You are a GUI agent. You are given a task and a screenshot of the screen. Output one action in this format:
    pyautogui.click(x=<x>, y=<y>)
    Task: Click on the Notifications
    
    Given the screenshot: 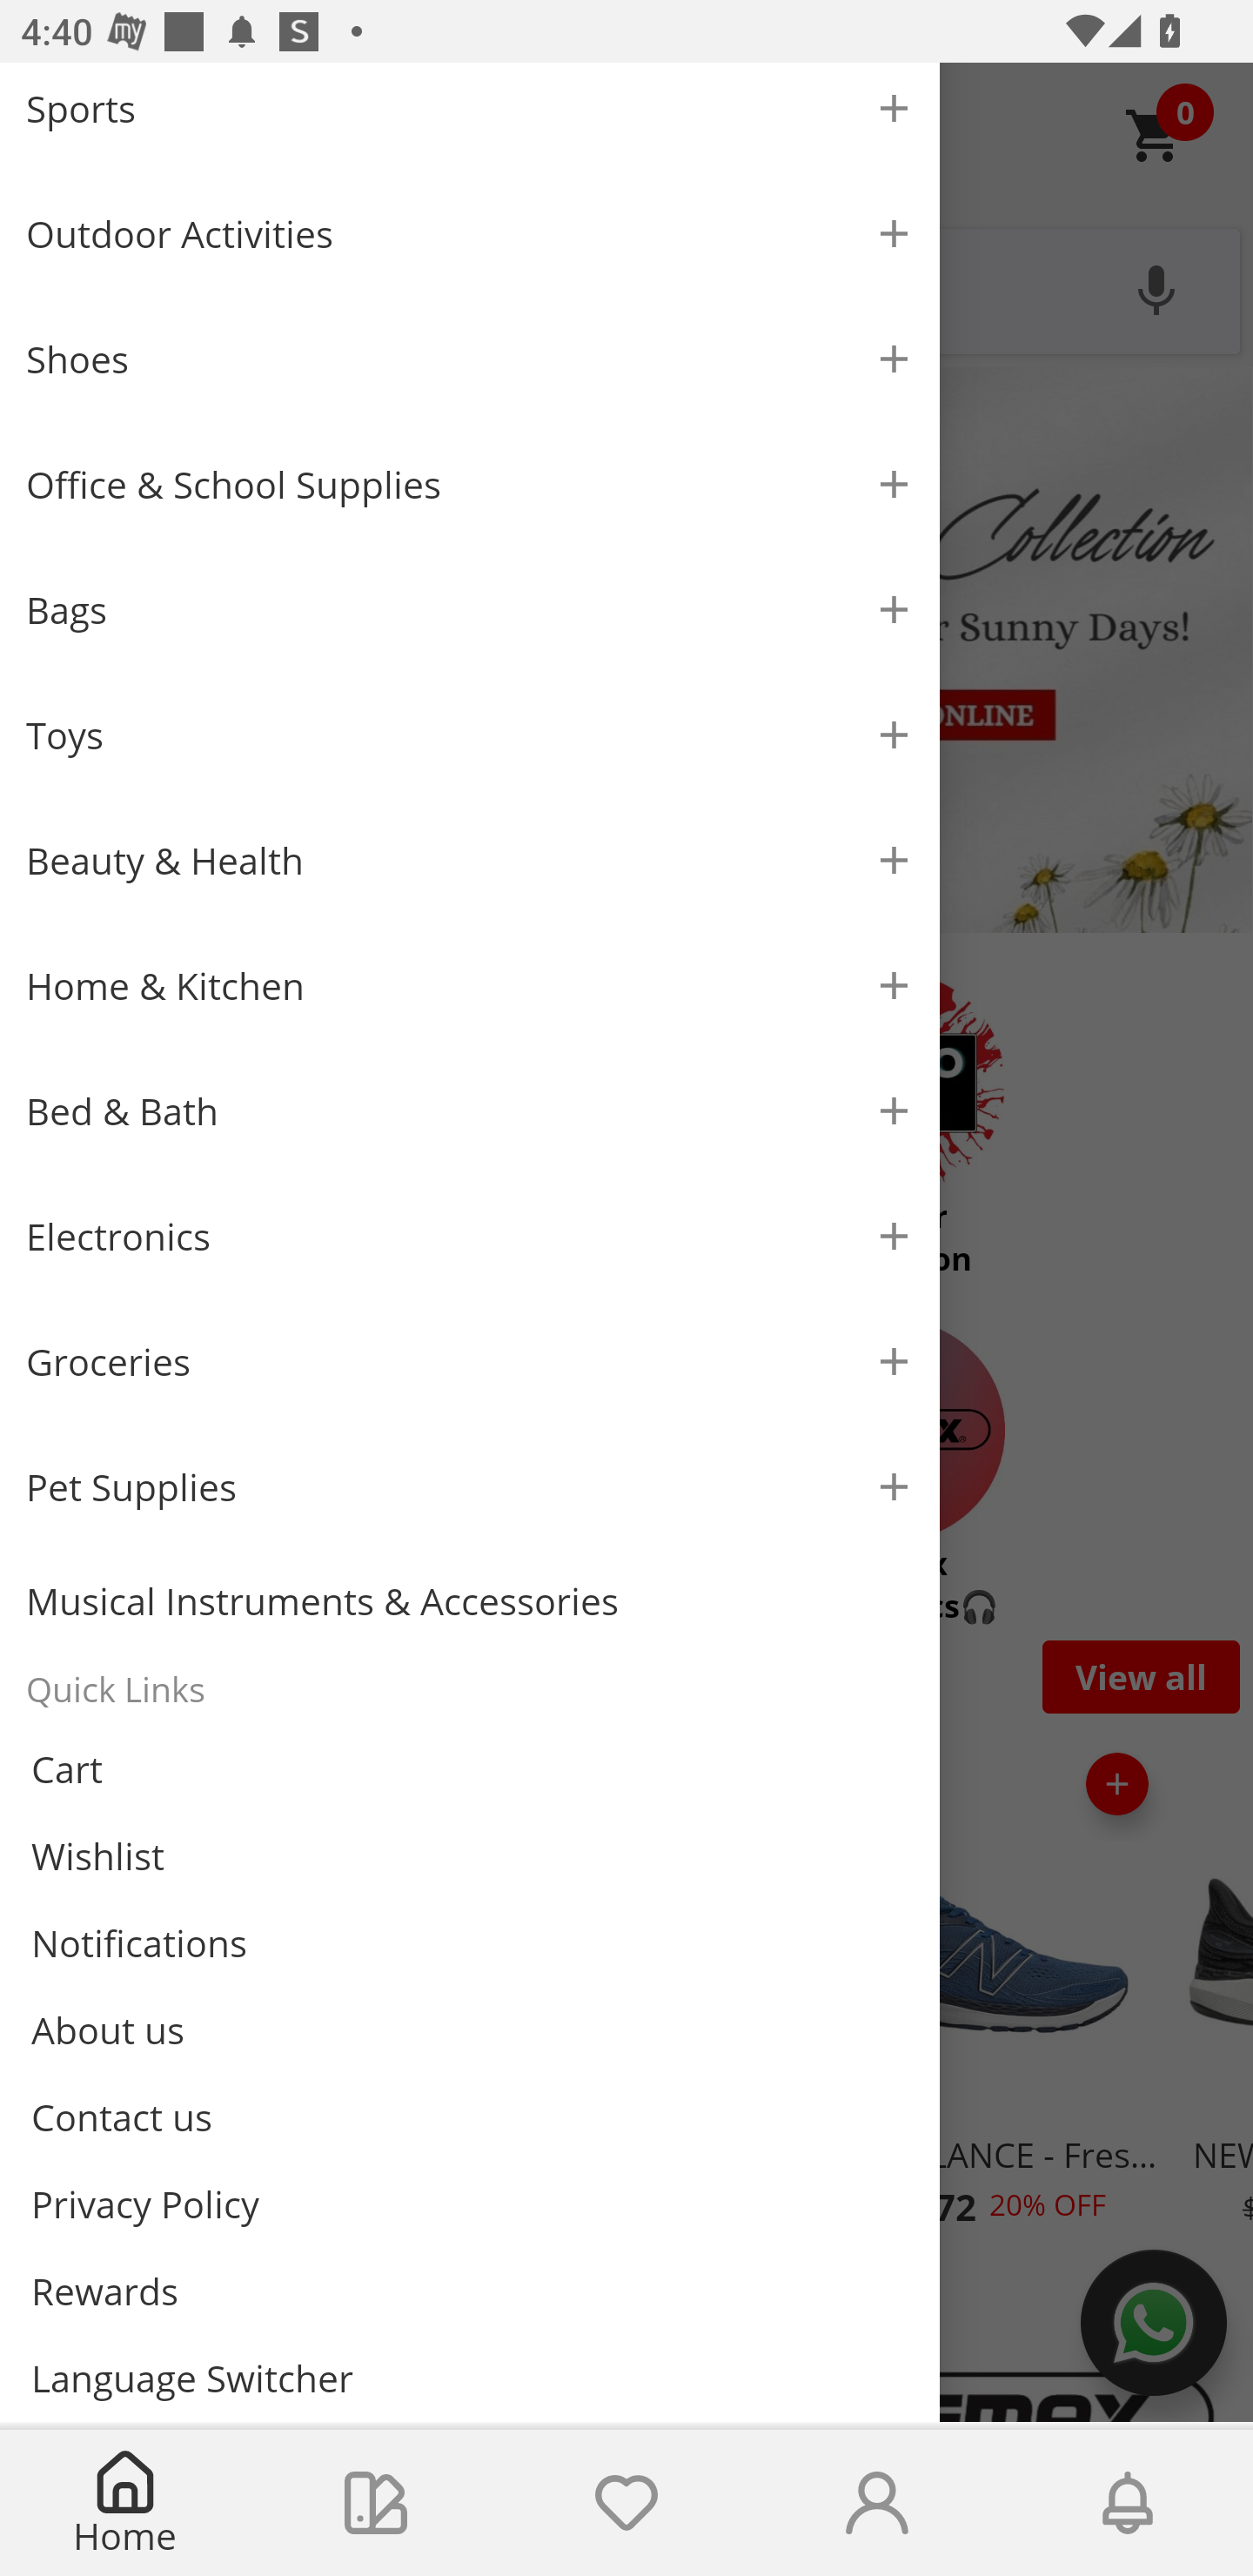 What is the action you would take?
    pyautogui.click(x=1128, y=2503)
    